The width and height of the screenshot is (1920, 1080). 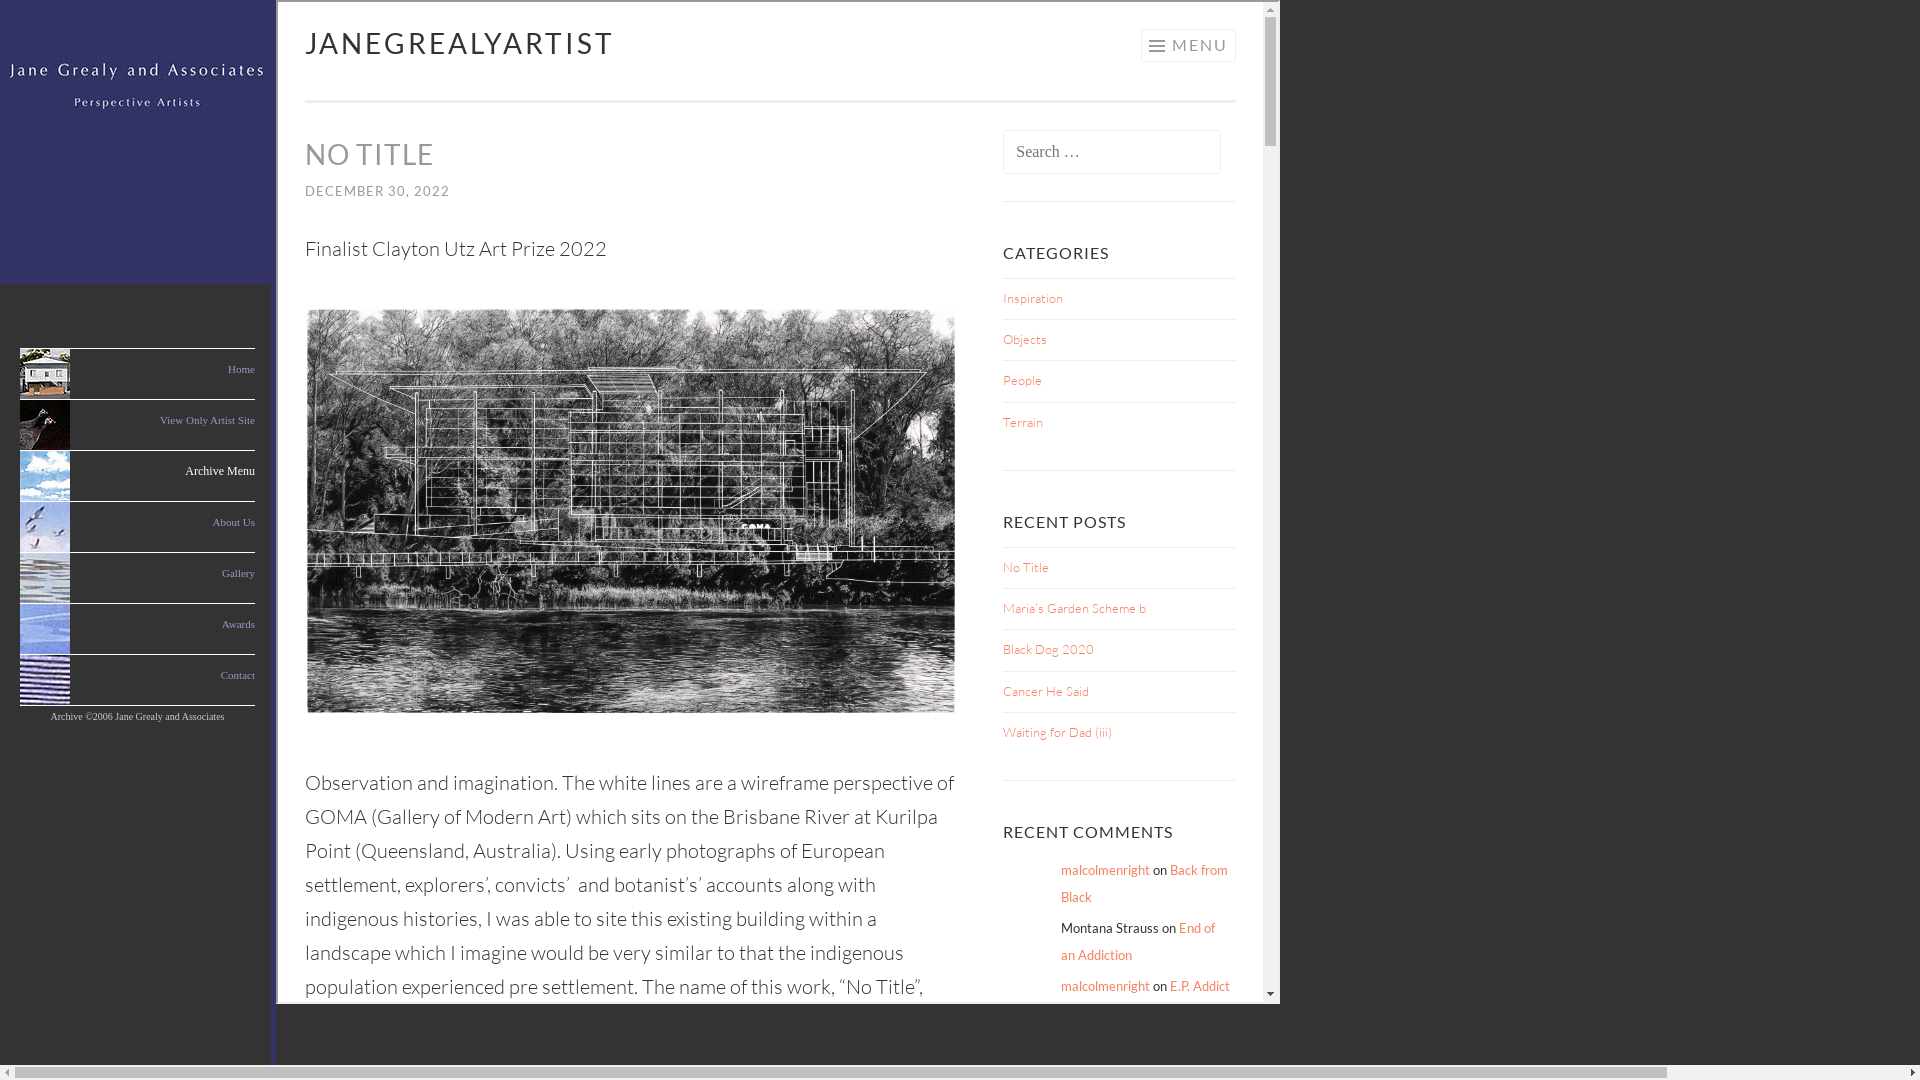 I want to click on Gallery, so click(x=238, y=573).